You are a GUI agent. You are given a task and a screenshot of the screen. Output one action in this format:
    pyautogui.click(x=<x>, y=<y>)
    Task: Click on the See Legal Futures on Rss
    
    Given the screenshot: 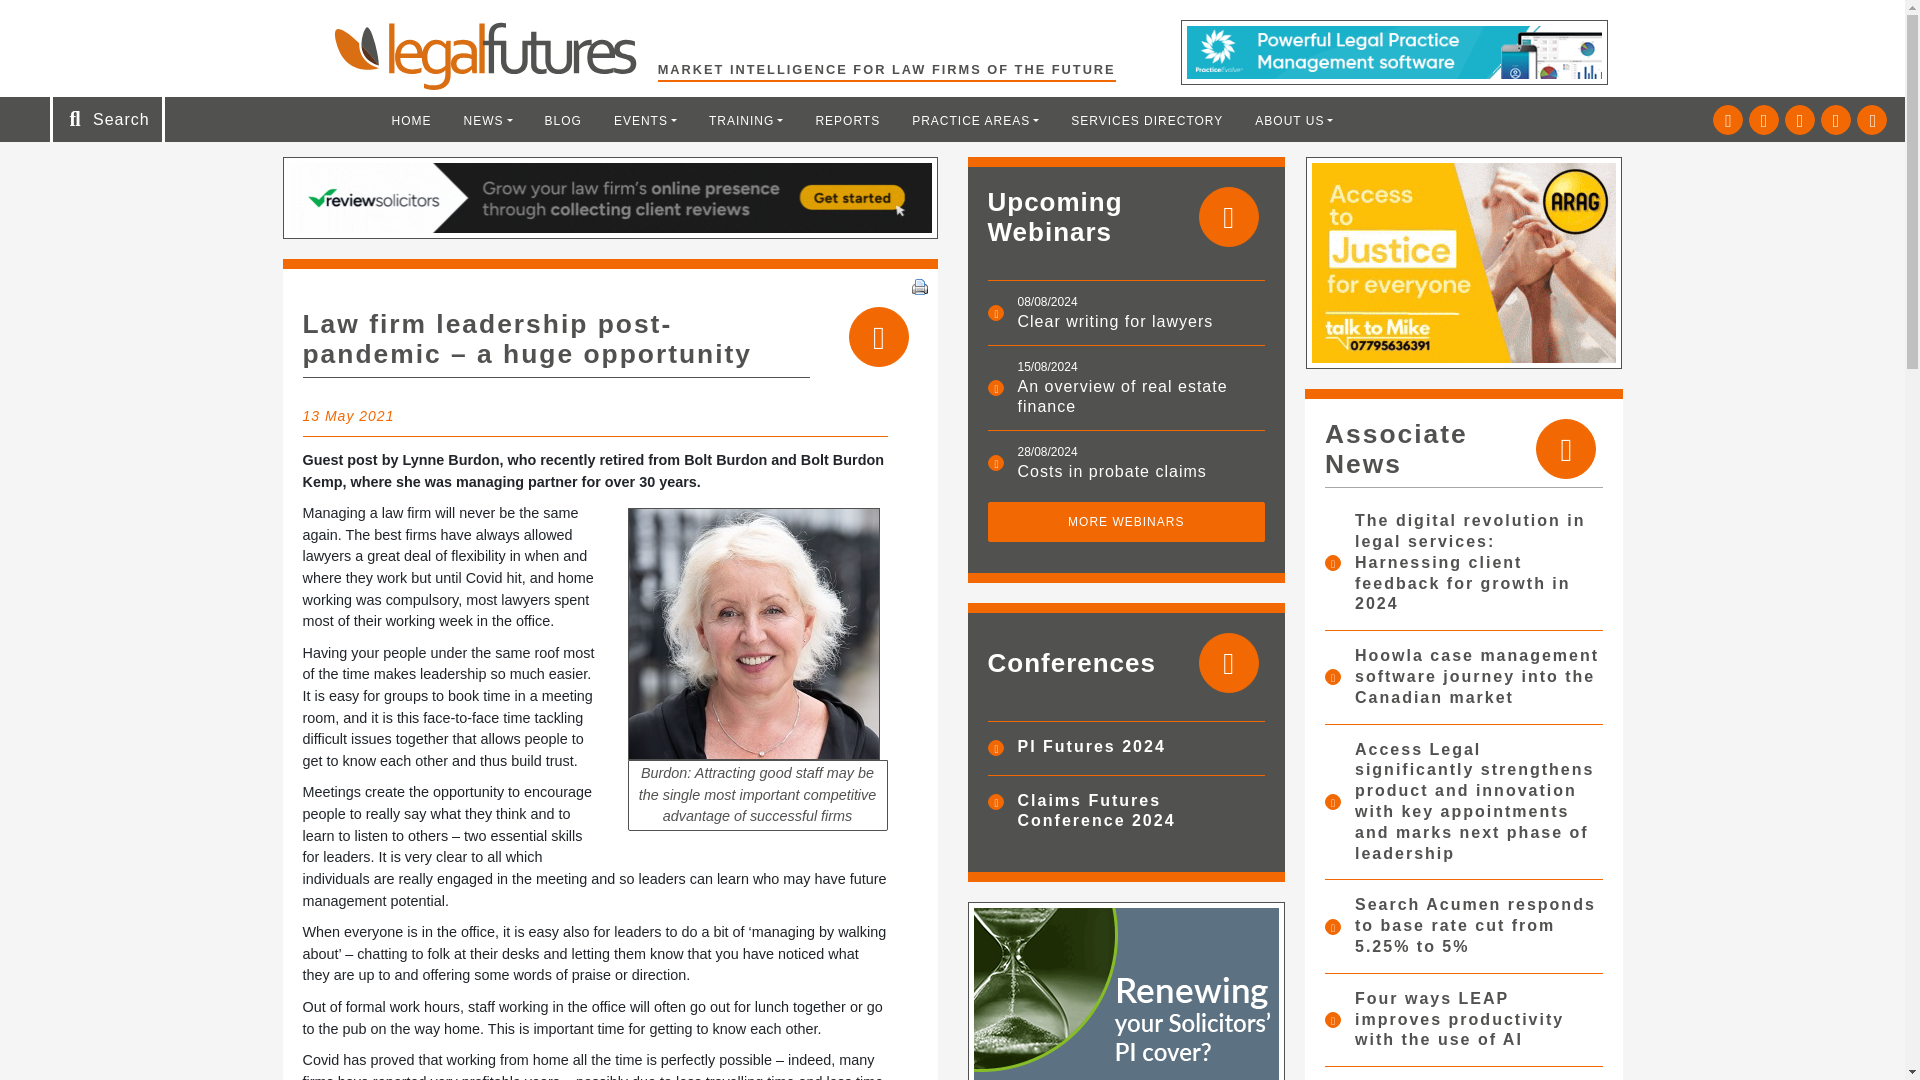 What is the action you would take?
    pyautogui.click(x=1872, y=120)
    